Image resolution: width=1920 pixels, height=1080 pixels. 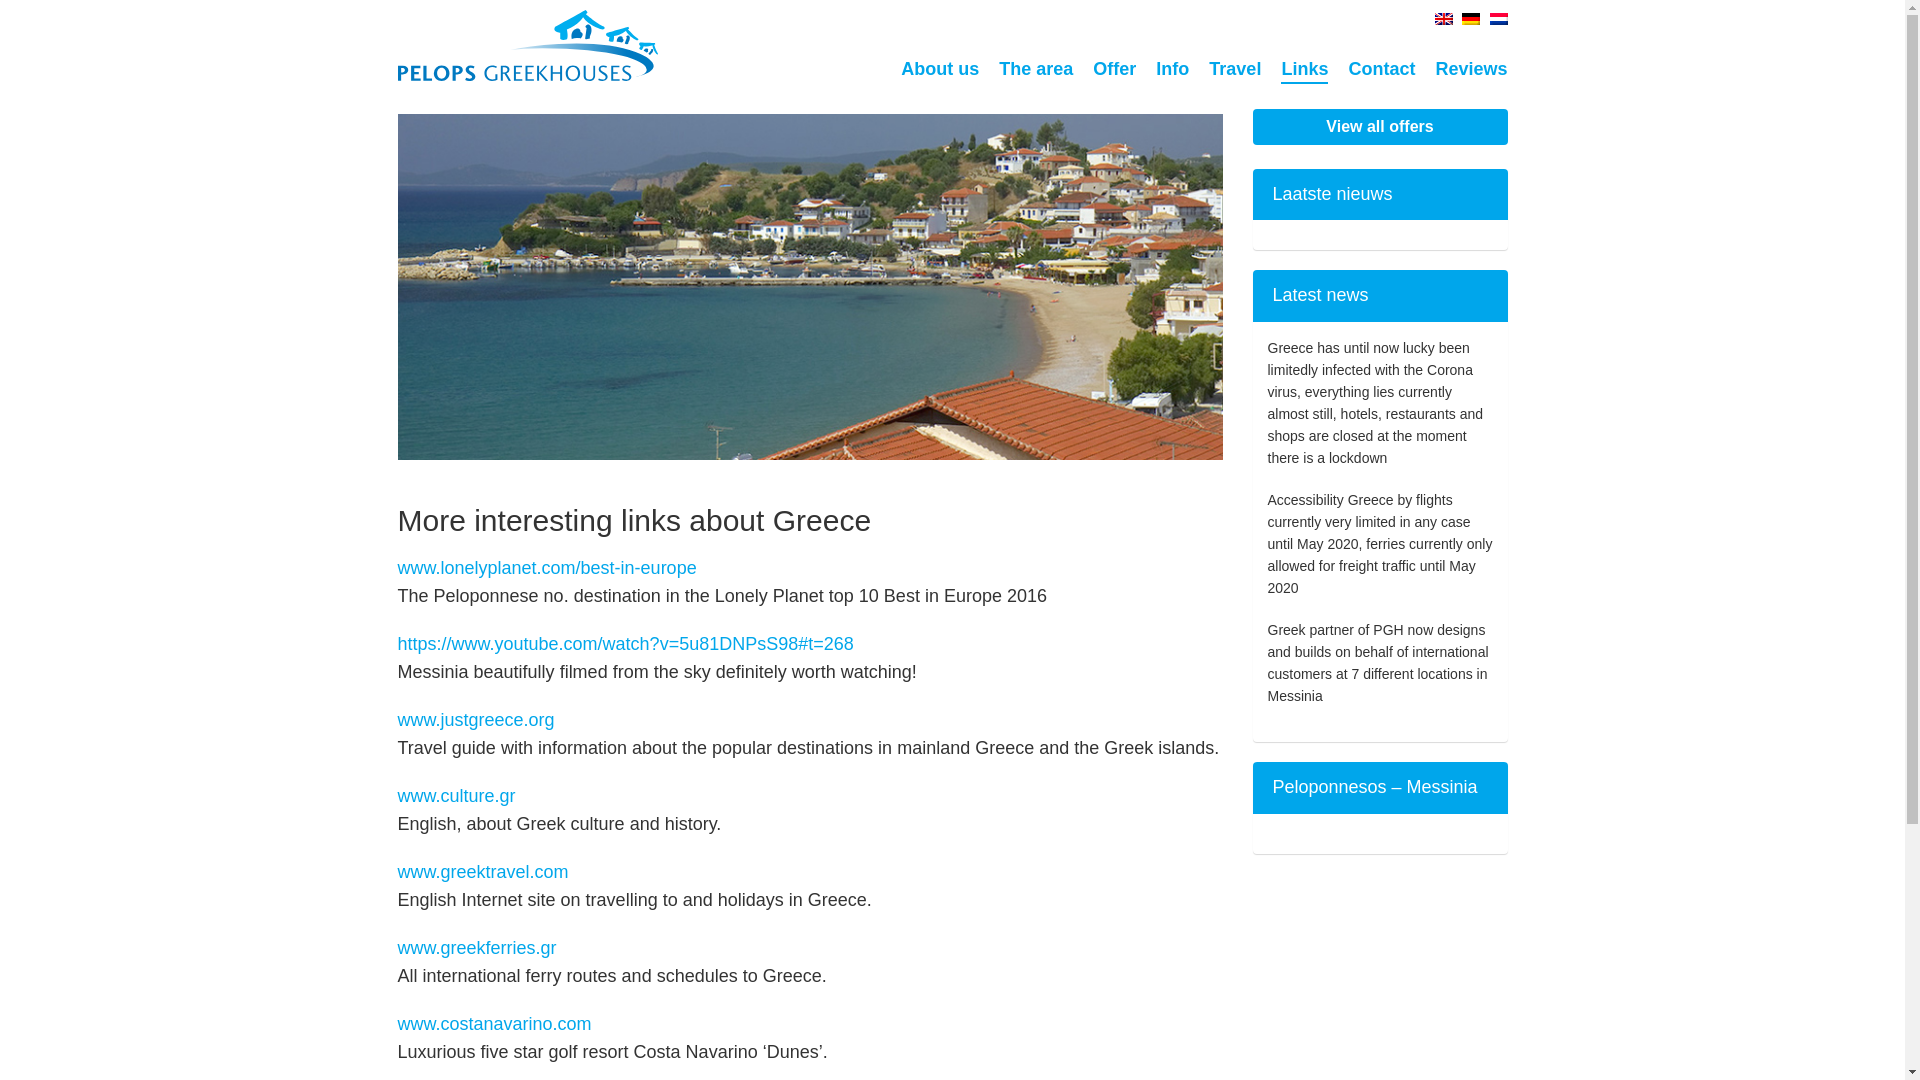 I want to click on Info, so click(x=1172, y=70).